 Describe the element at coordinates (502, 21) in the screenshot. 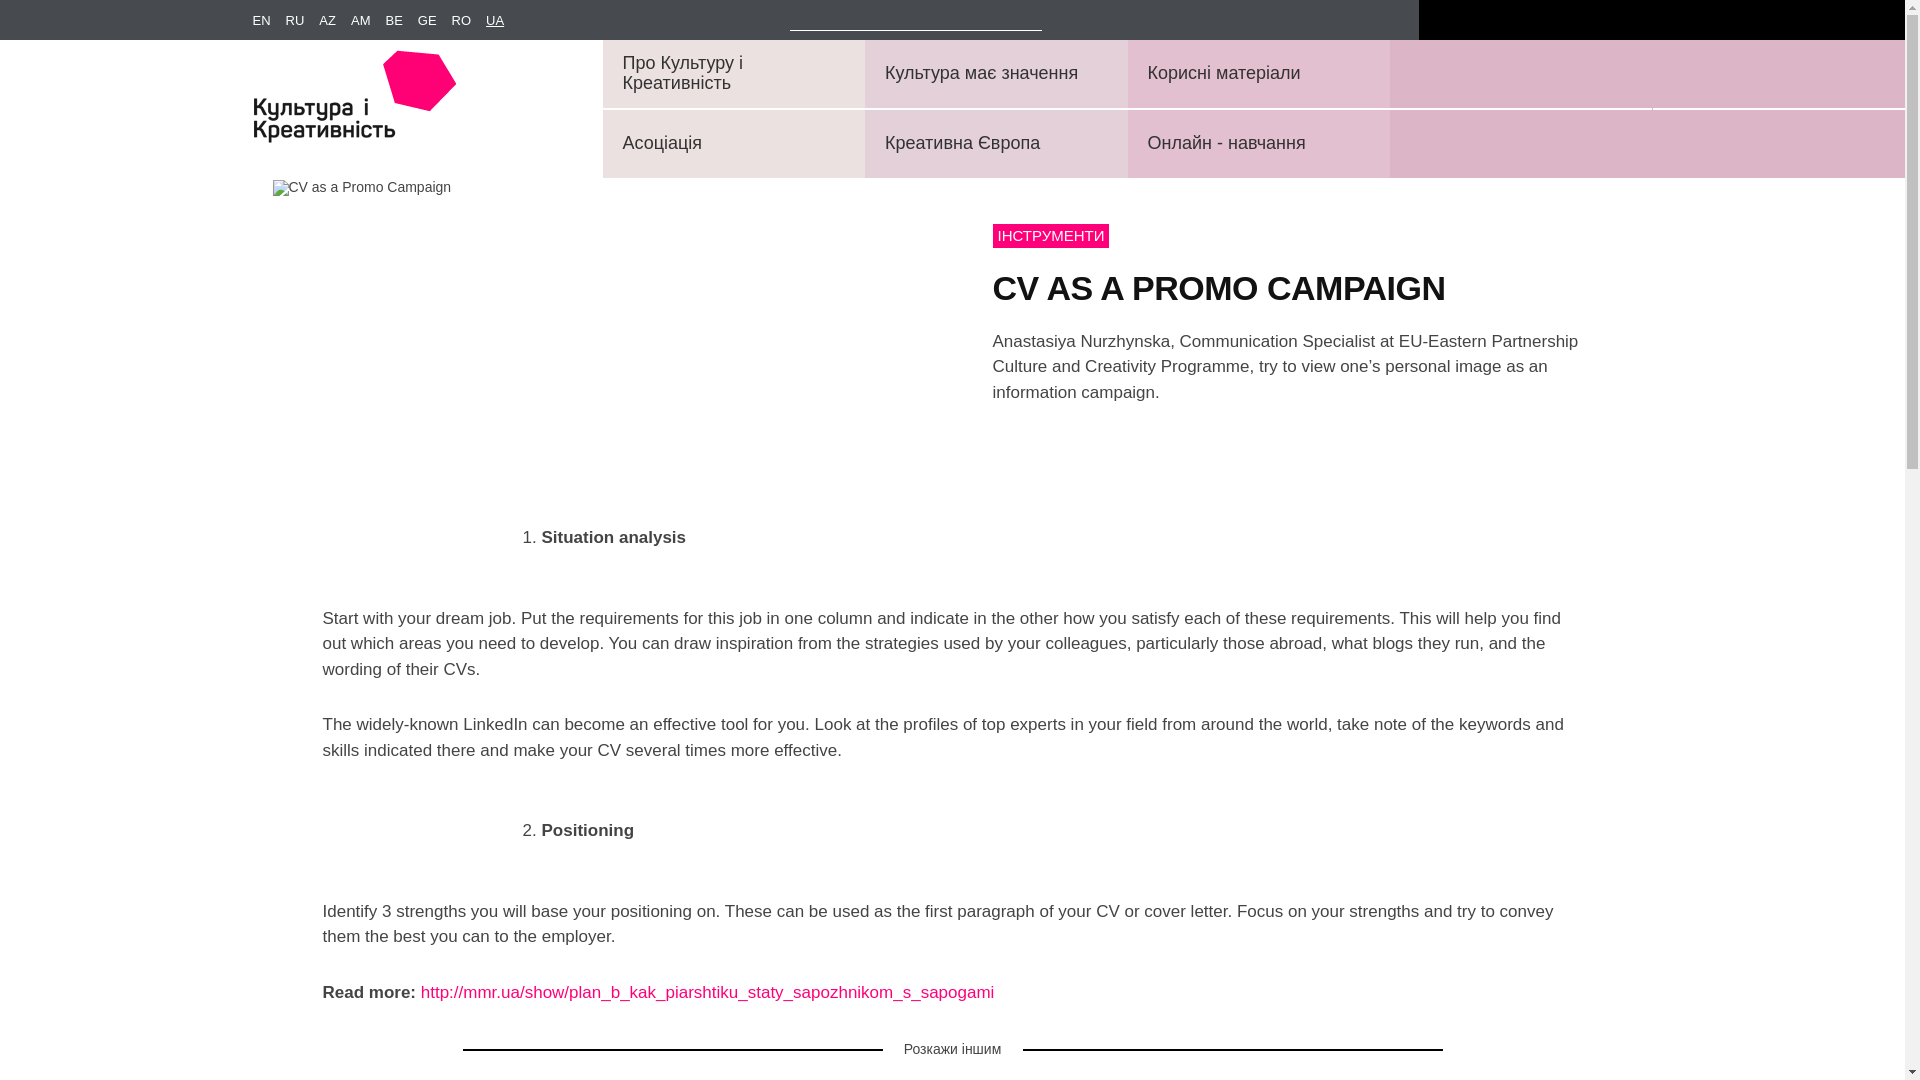

I see `UA` at that location.